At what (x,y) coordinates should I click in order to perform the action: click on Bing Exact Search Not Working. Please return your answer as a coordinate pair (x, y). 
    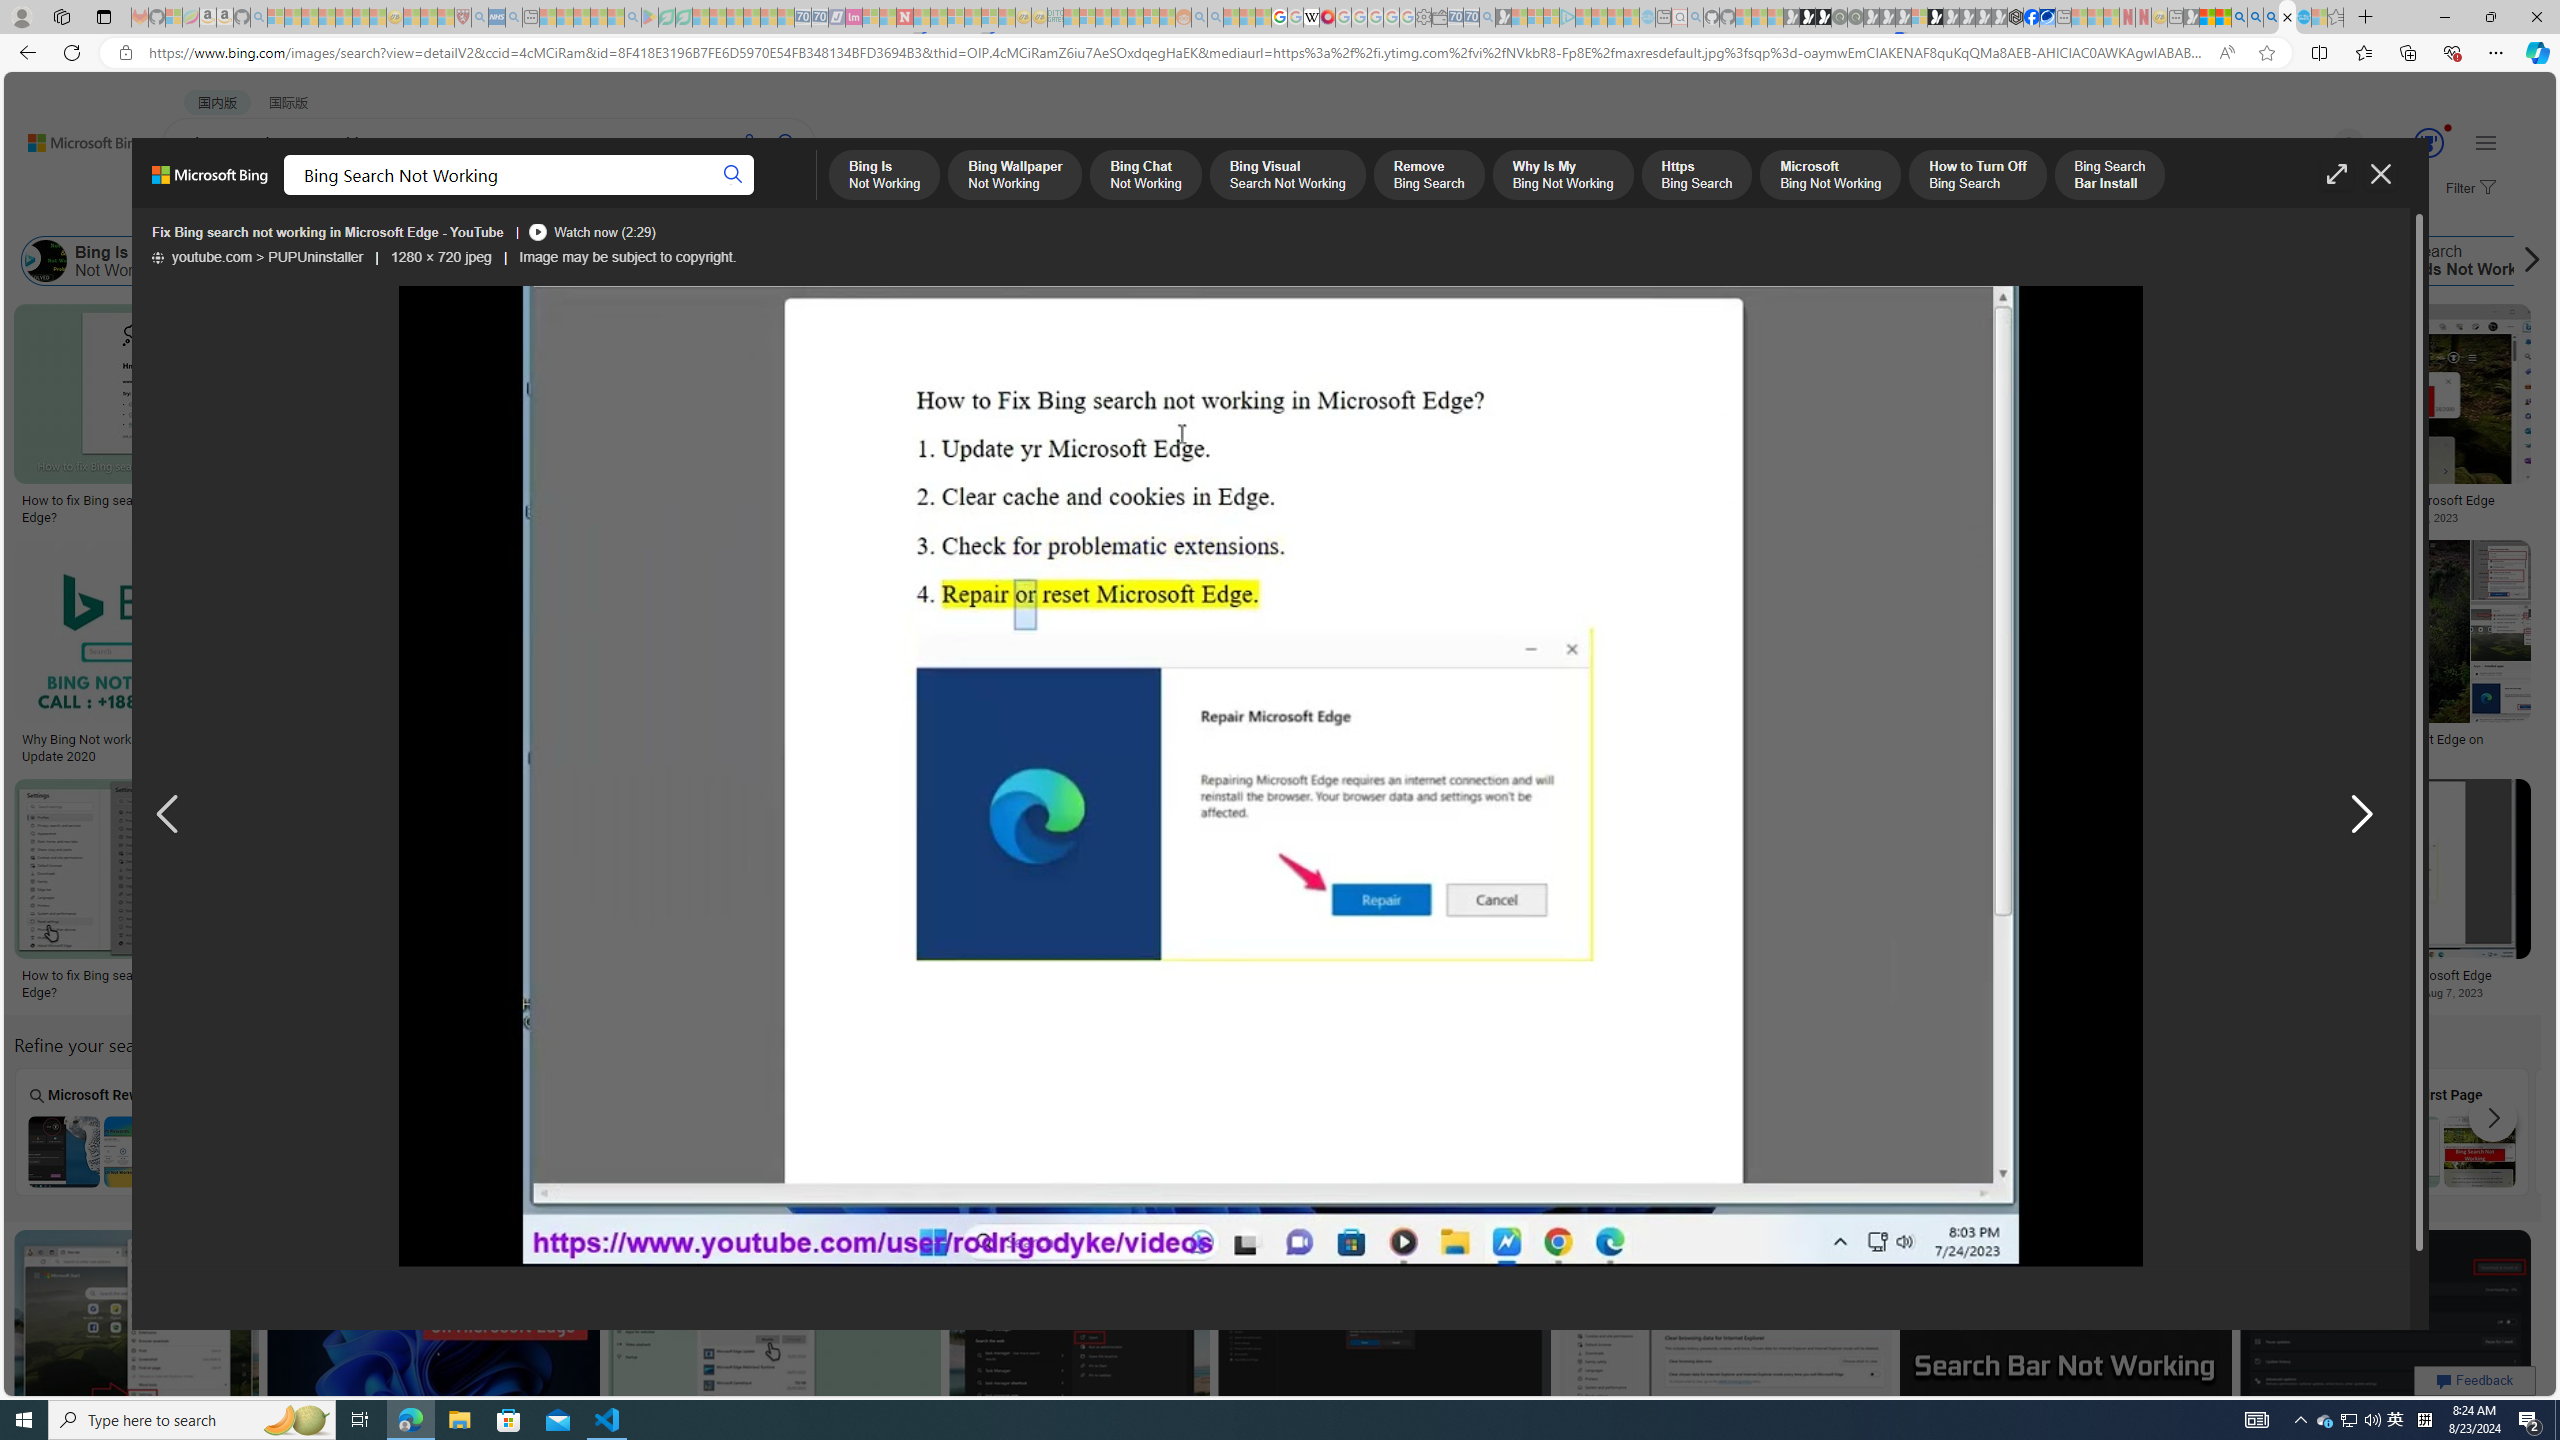
    Looking at the image, I should click on (1721, 1152).